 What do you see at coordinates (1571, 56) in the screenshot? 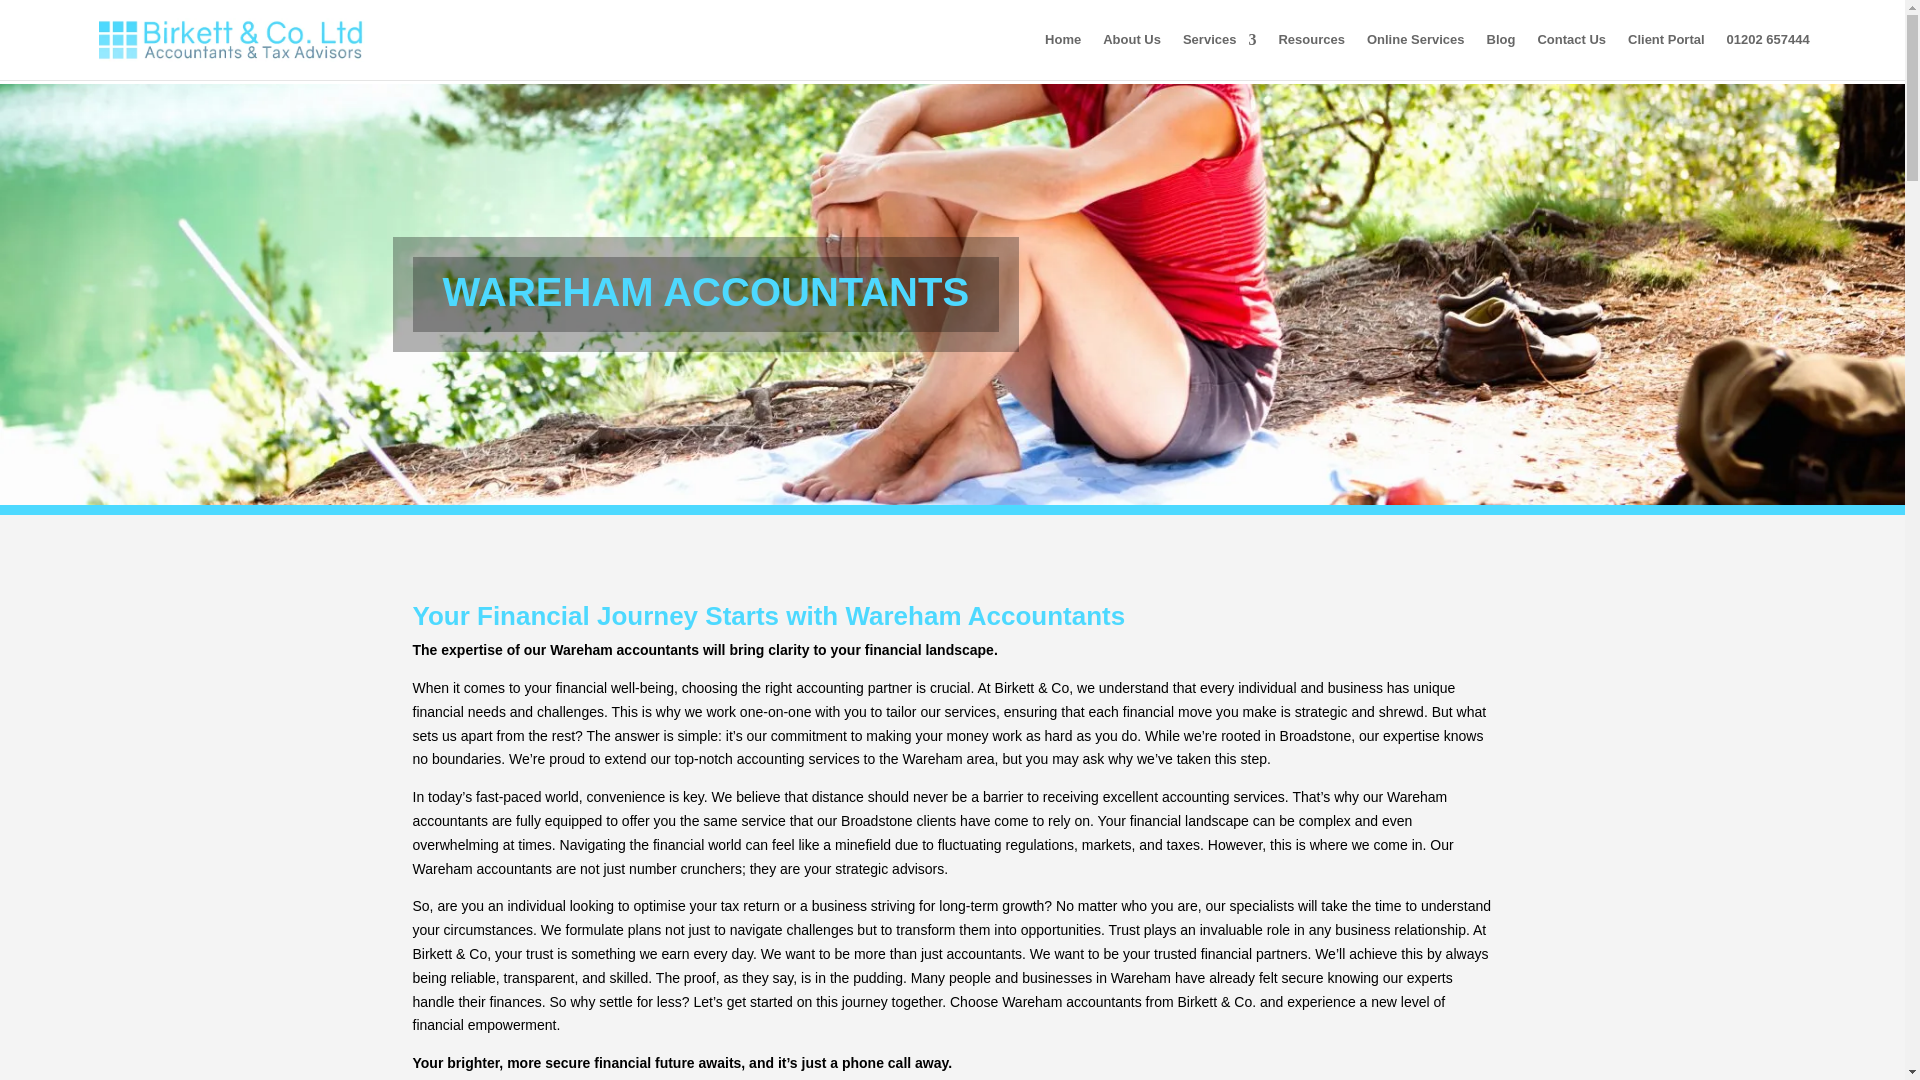
I see `Contact Us` at bounding box center [1571, 56].